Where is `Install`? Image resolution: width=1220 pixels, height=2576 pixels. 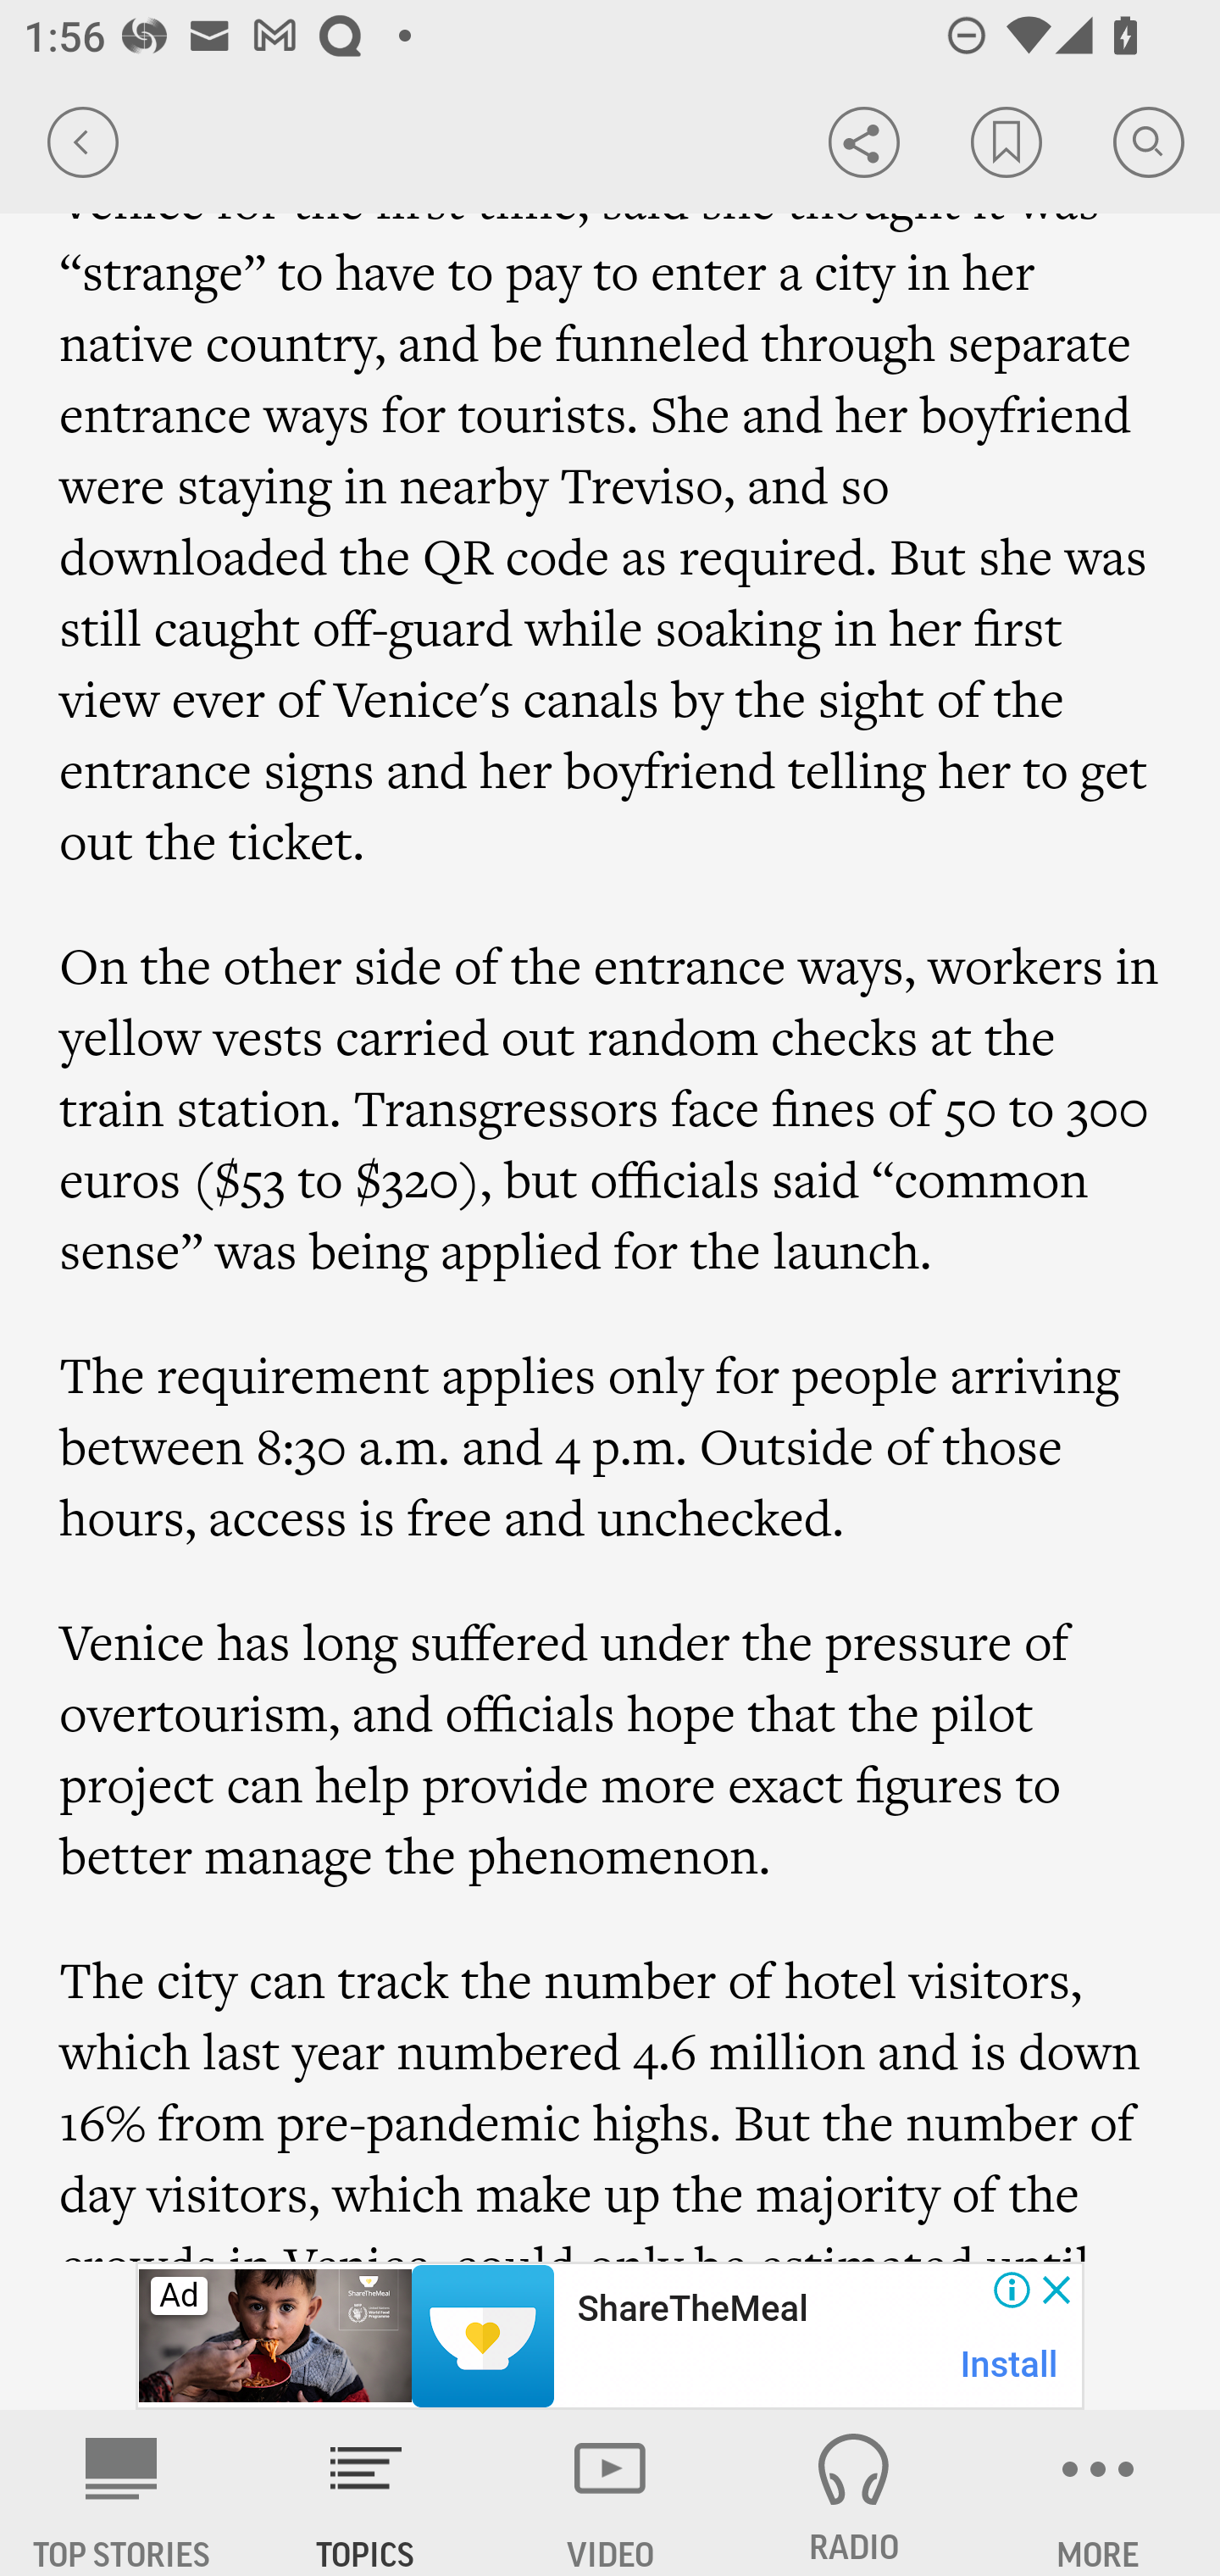 Install is located at coordinates (1010, 2364).